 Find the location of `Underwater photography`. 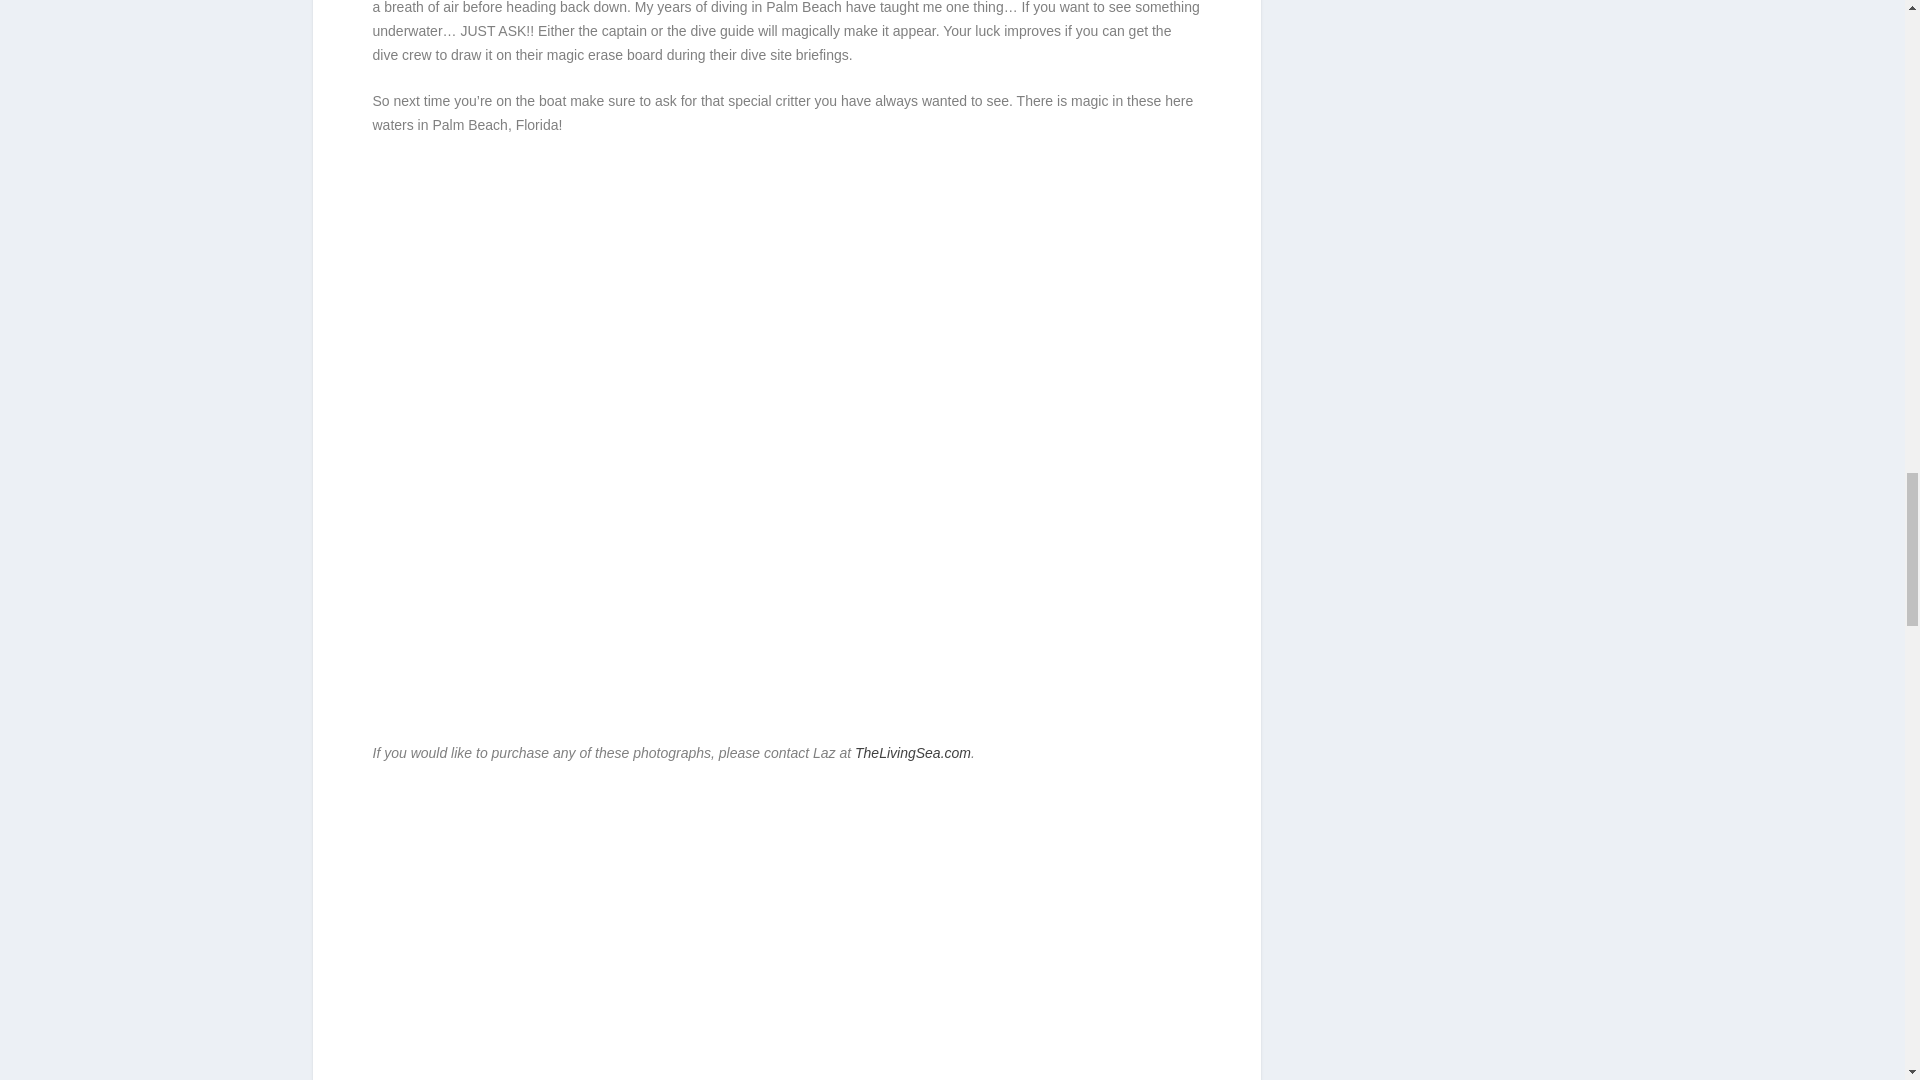

Underwater photography is located at coordinates (912, 753).